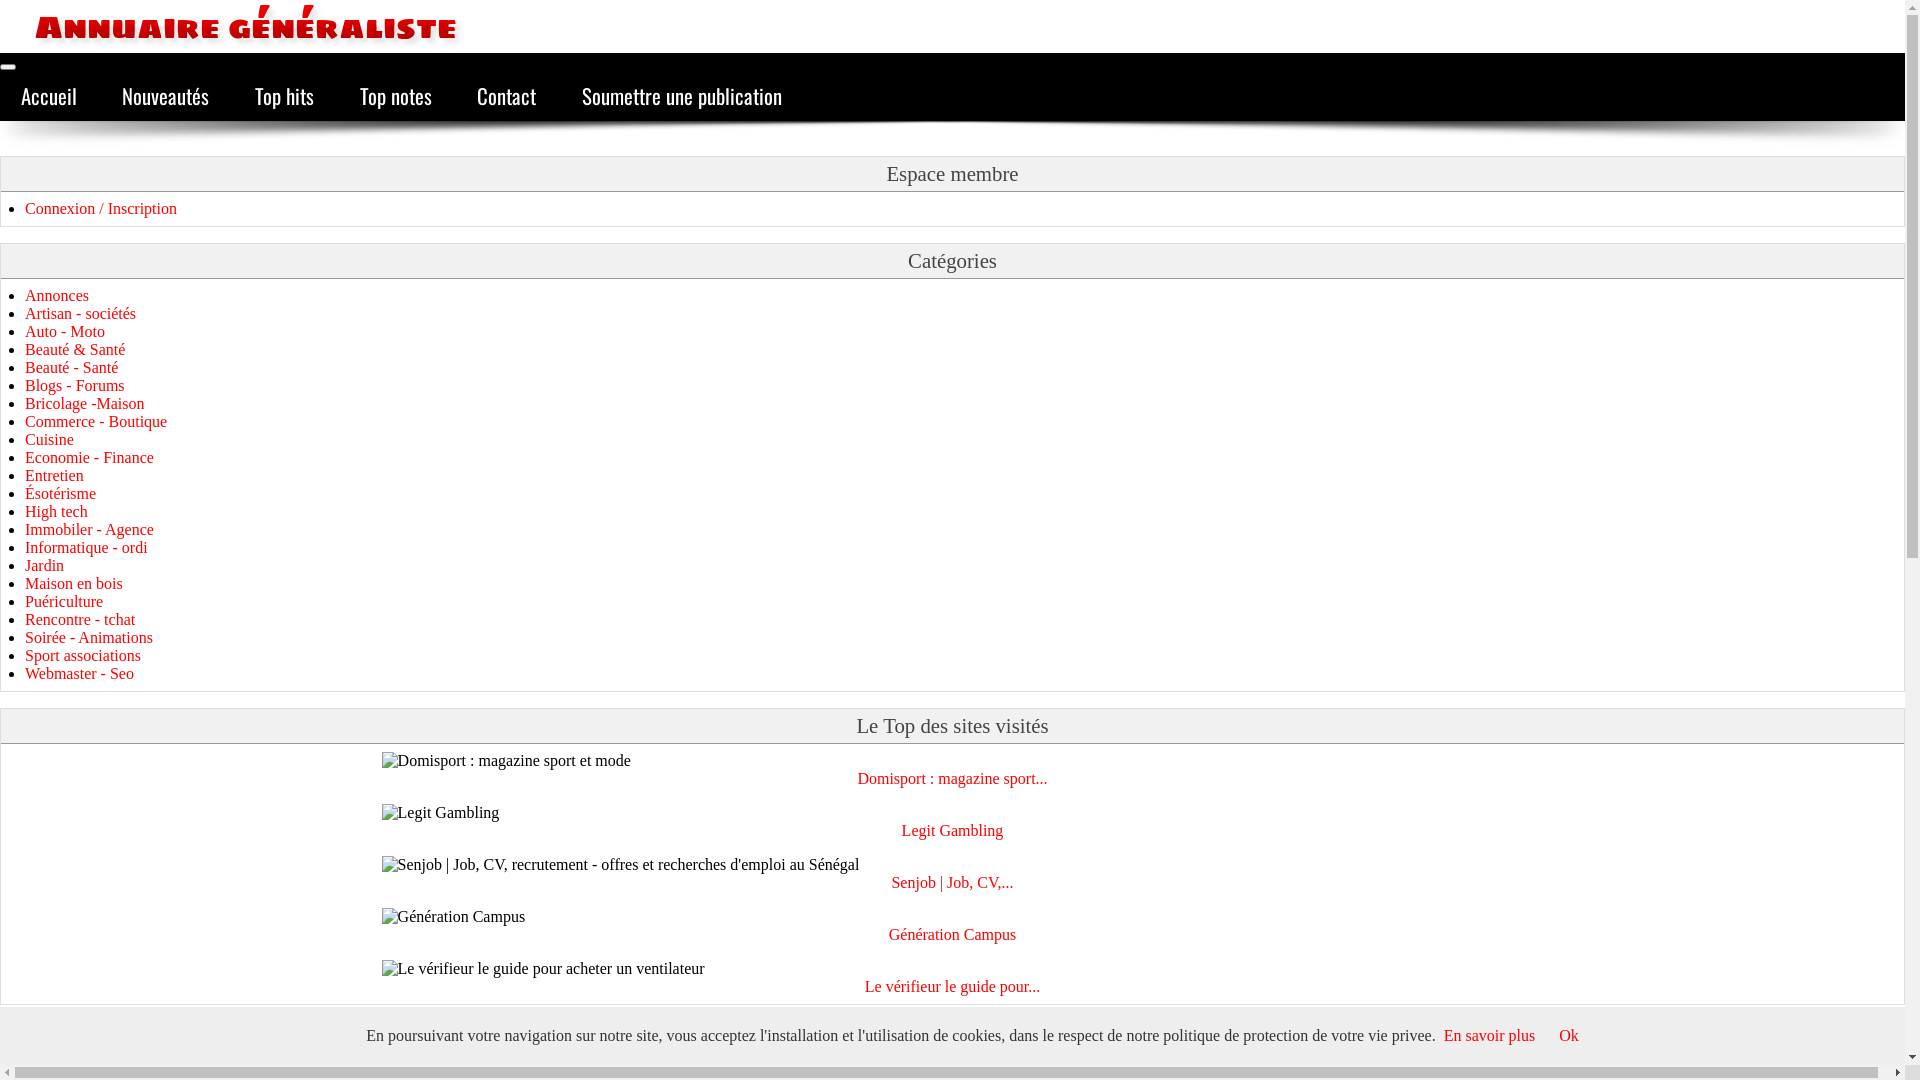 This screenshot has height=1080, width=1920. What do you see at coordinates (54, 476) in the screenshot?
I see `Entretien` at bounding box center [54, 476].